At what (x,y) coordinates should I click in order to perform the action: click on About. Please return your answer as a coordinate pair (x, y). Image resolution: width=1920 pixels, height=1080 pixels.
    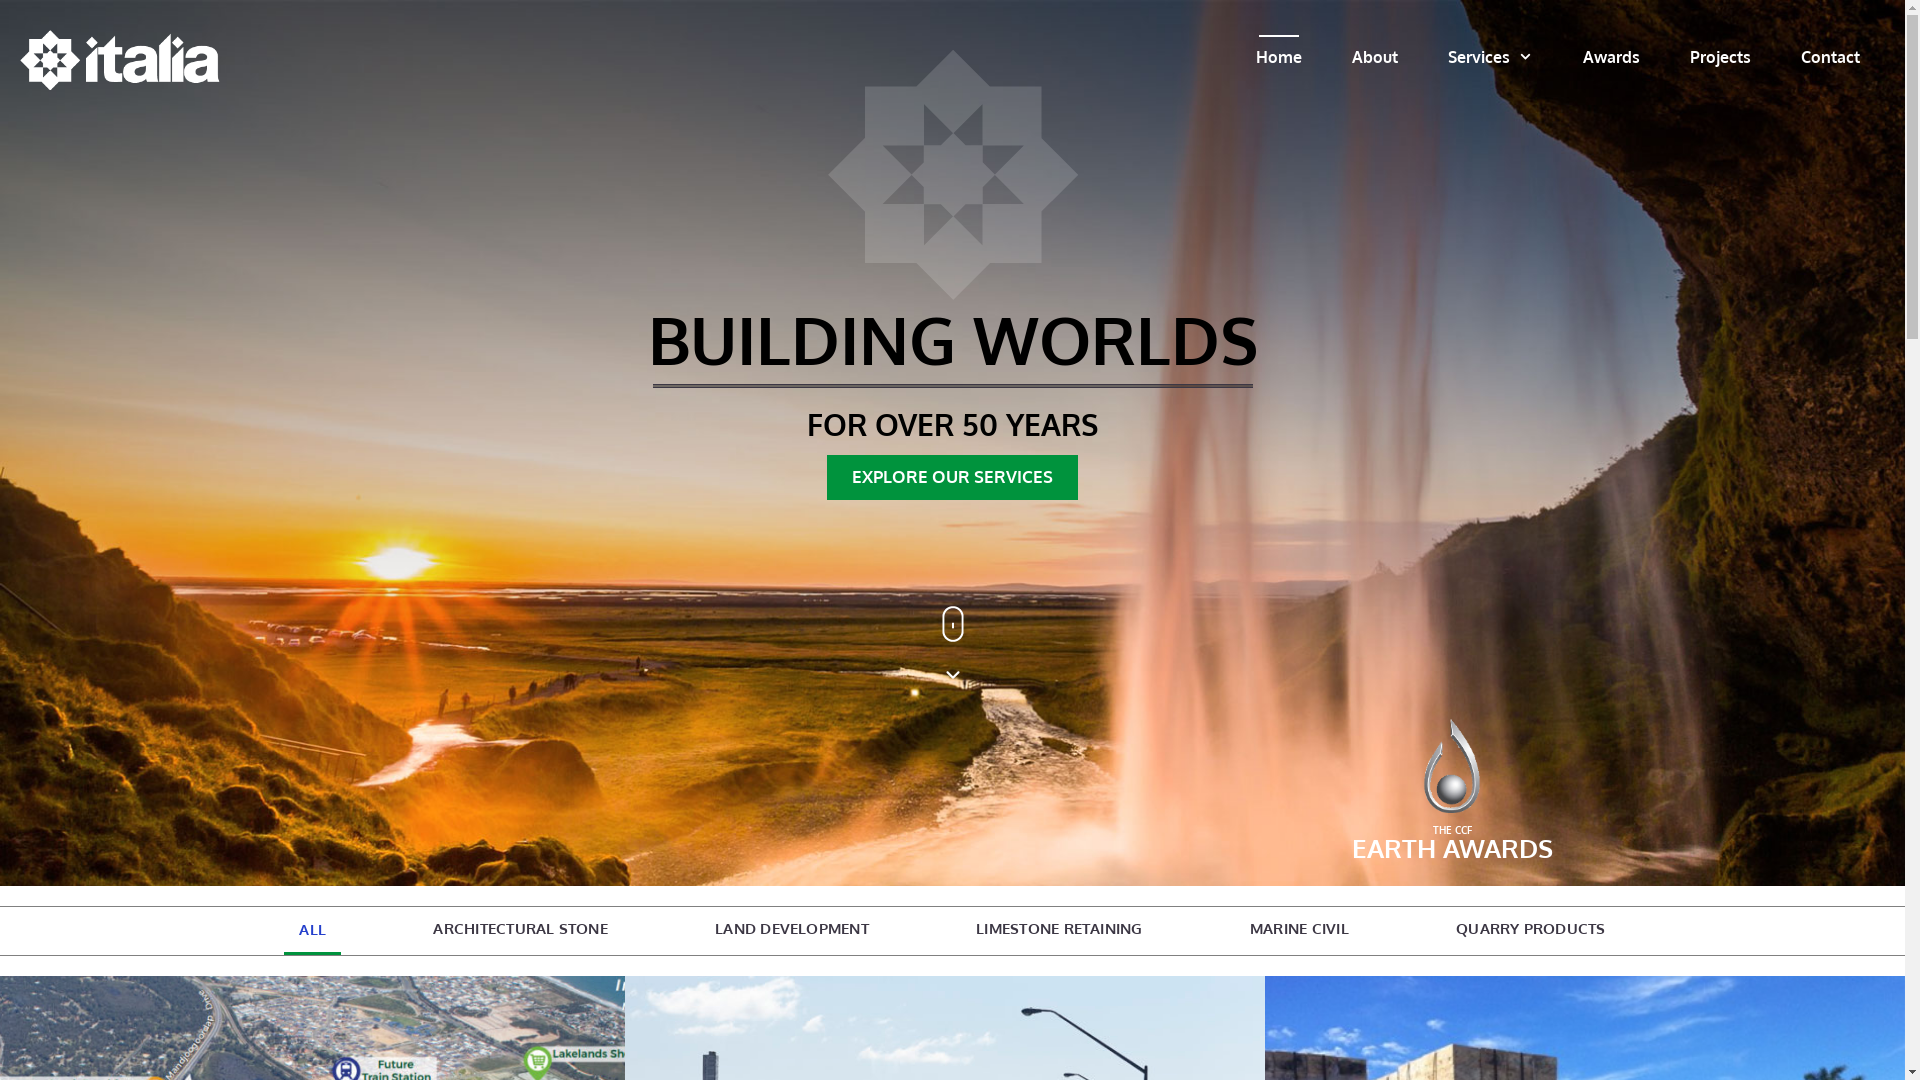
    Looking at the image, I should click on (1375, 57).